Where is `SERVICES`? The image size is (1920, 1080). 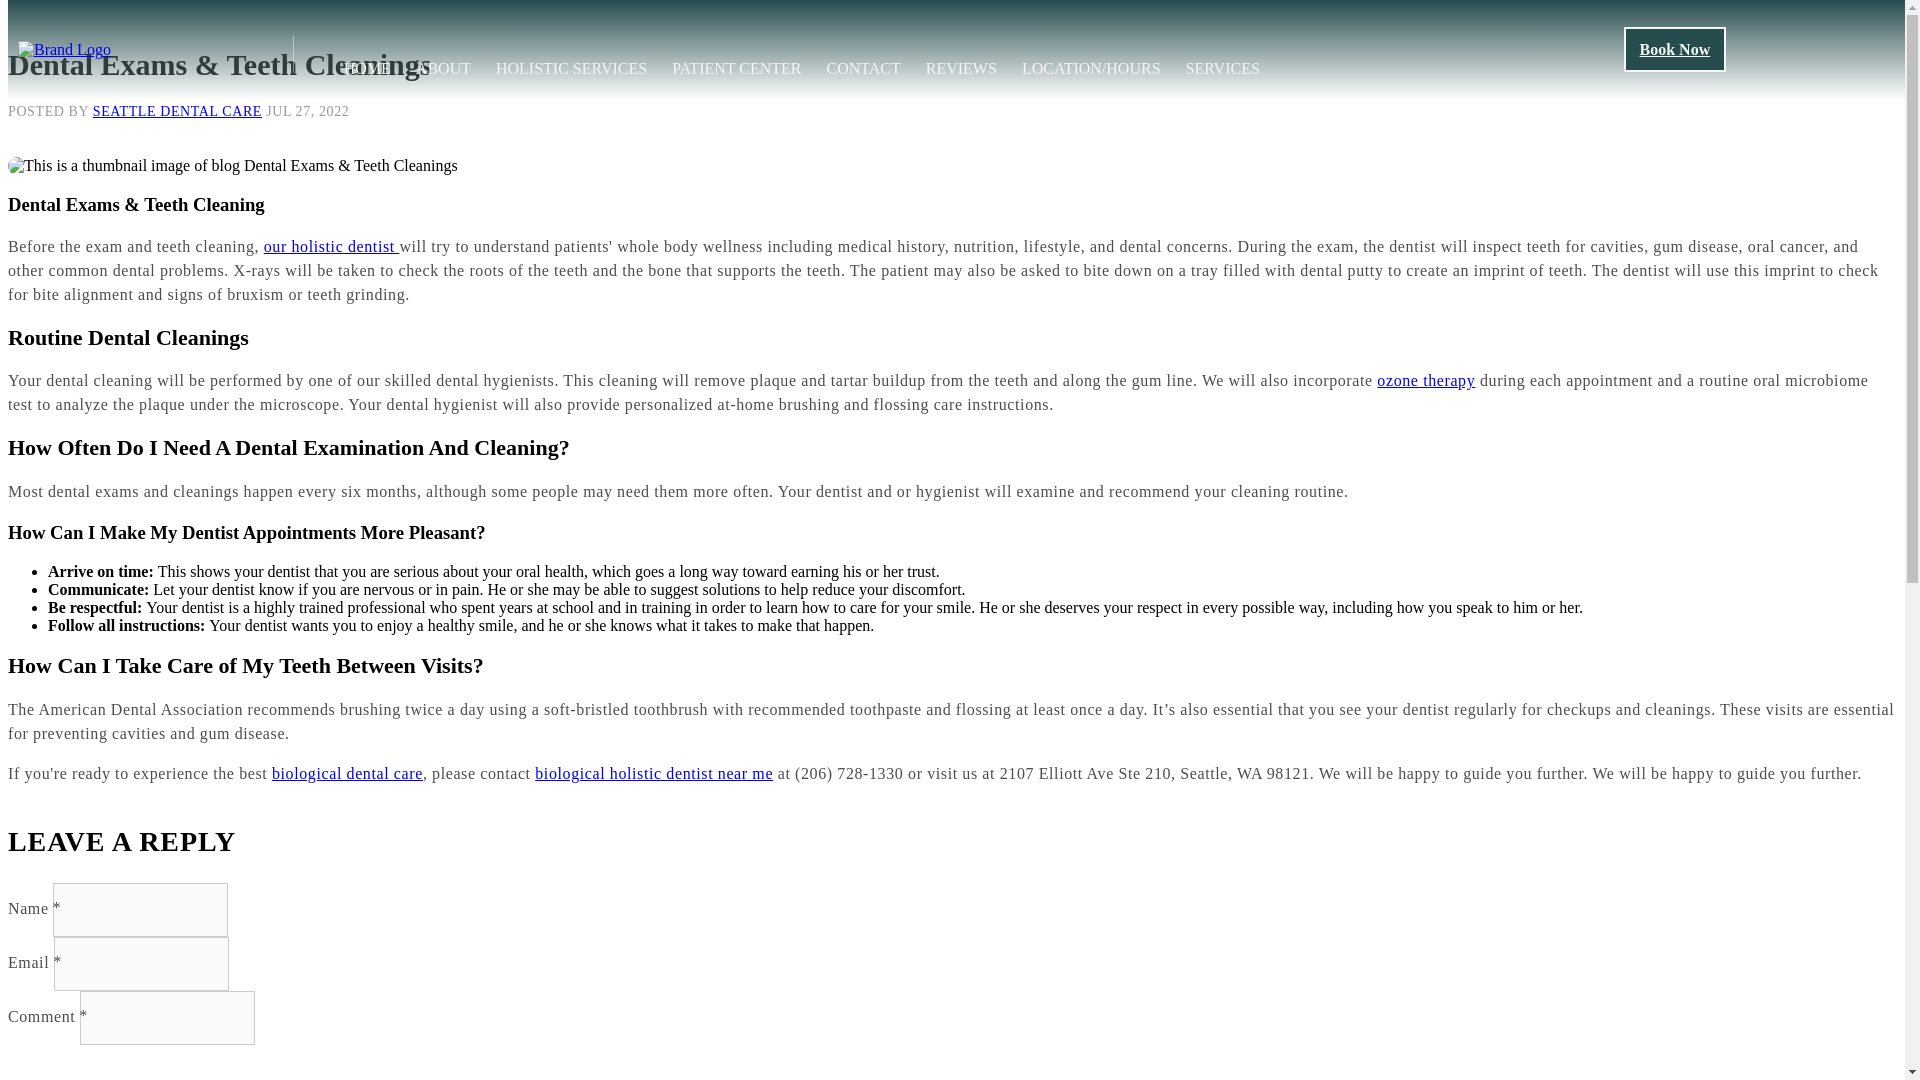 SERVICES is located at coordinates (1222, 68).